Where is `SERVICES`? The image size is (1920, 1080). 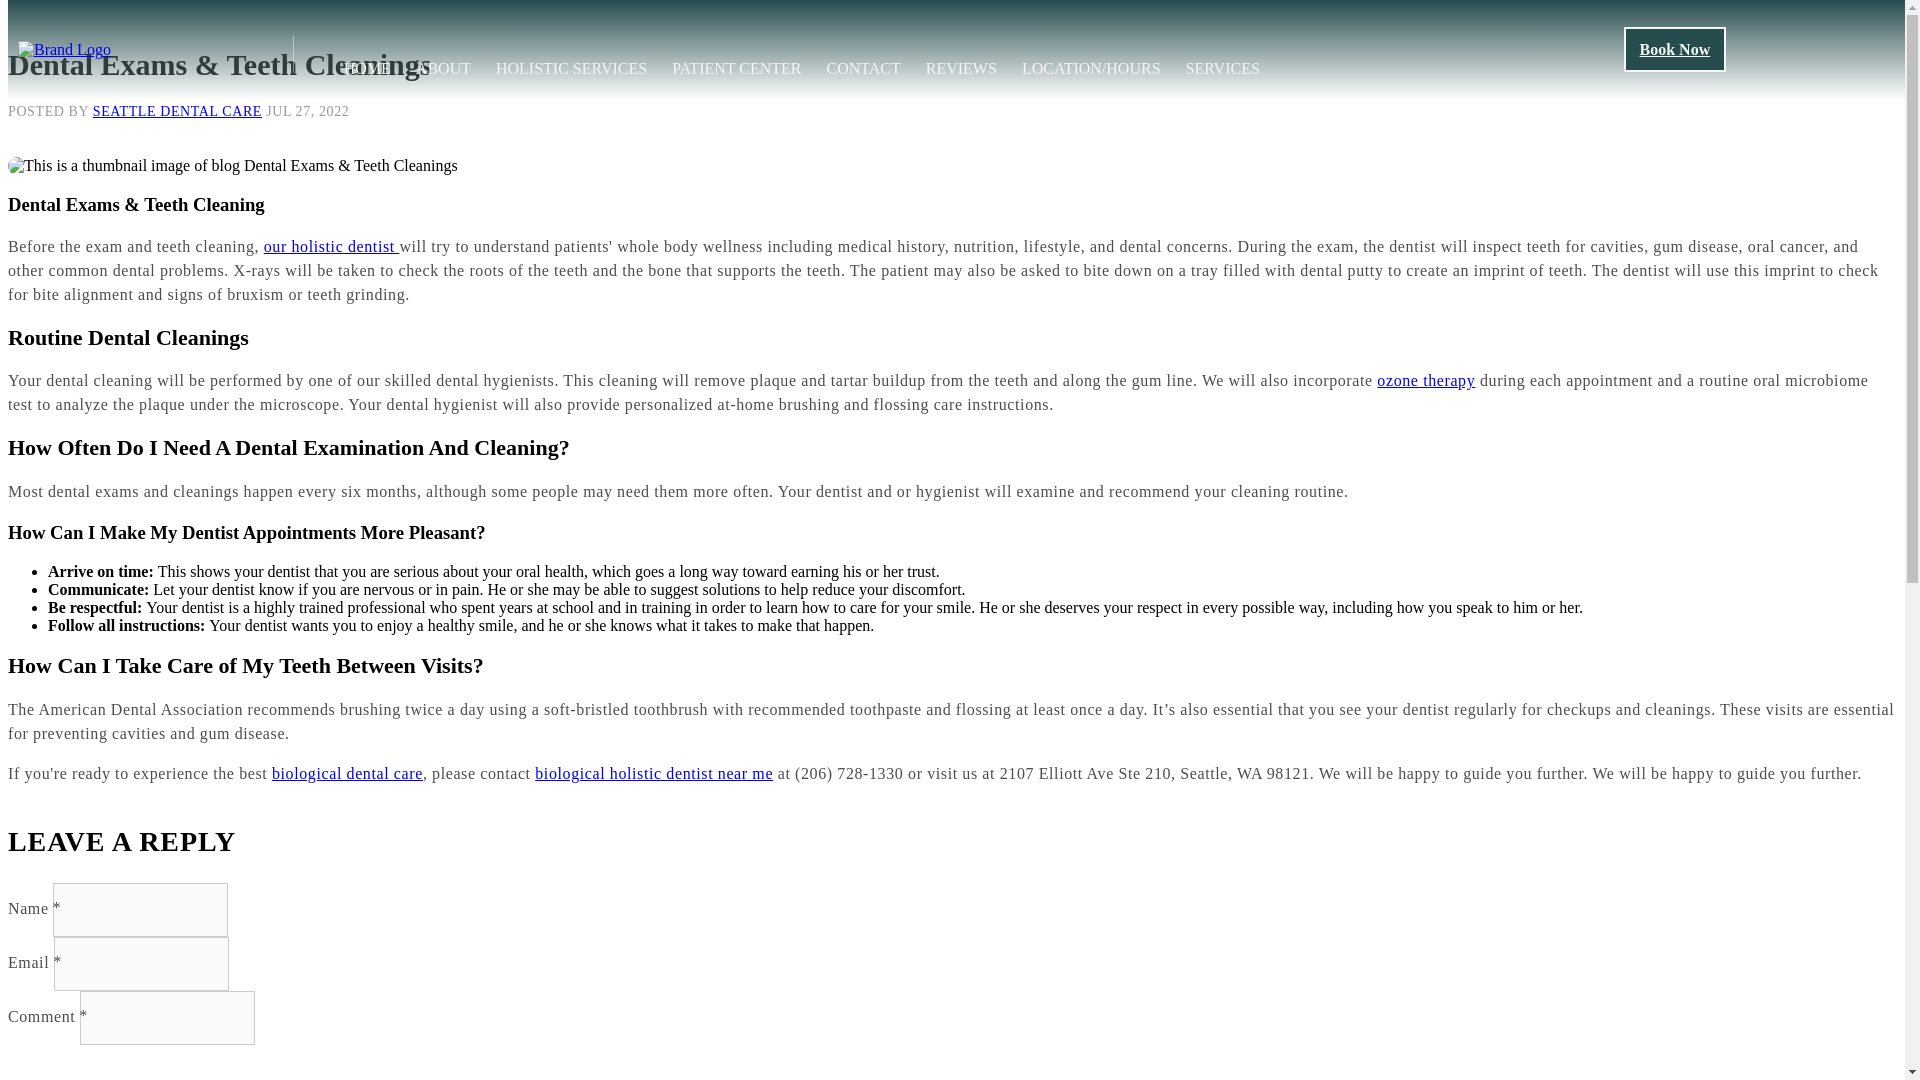 SERVICES is located at coordinates (1222, 68).